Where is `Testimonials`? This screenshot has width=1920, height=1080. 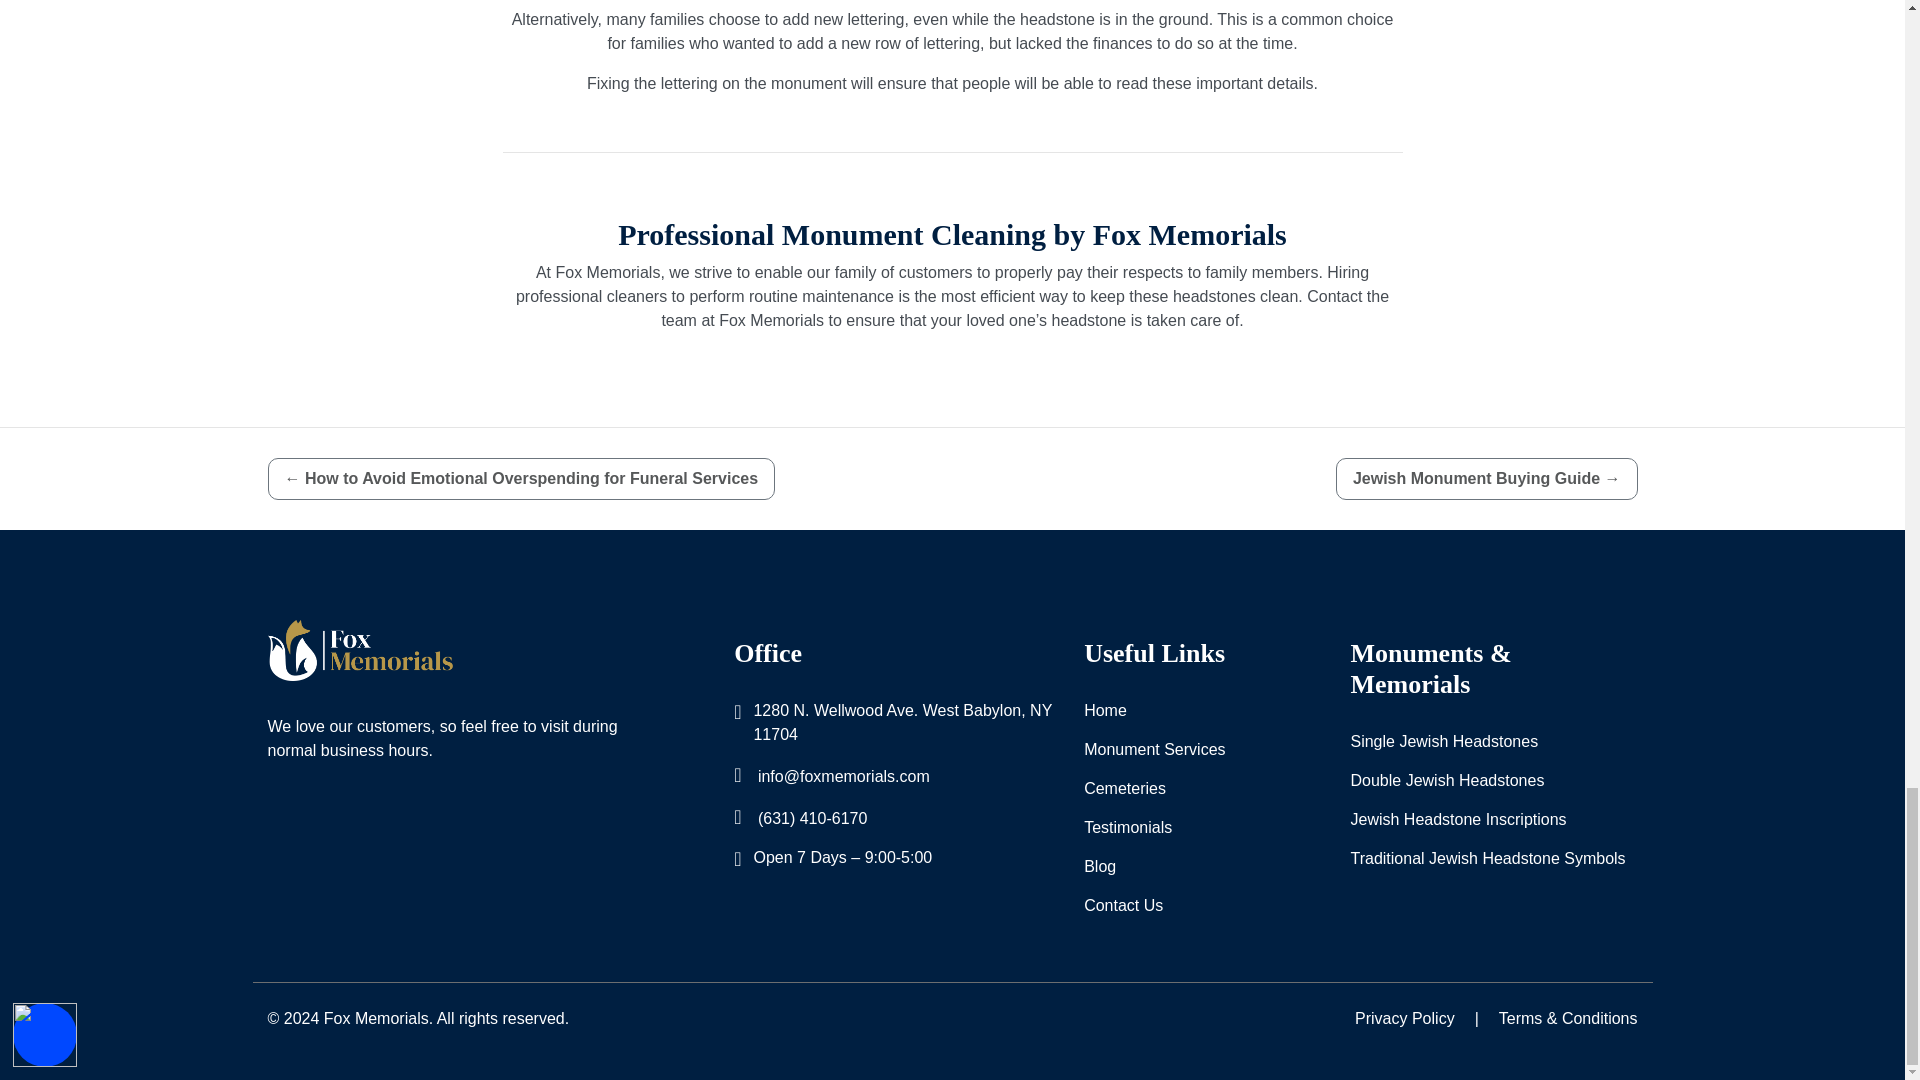 Testimonials is located at coordinates (1128, 828).